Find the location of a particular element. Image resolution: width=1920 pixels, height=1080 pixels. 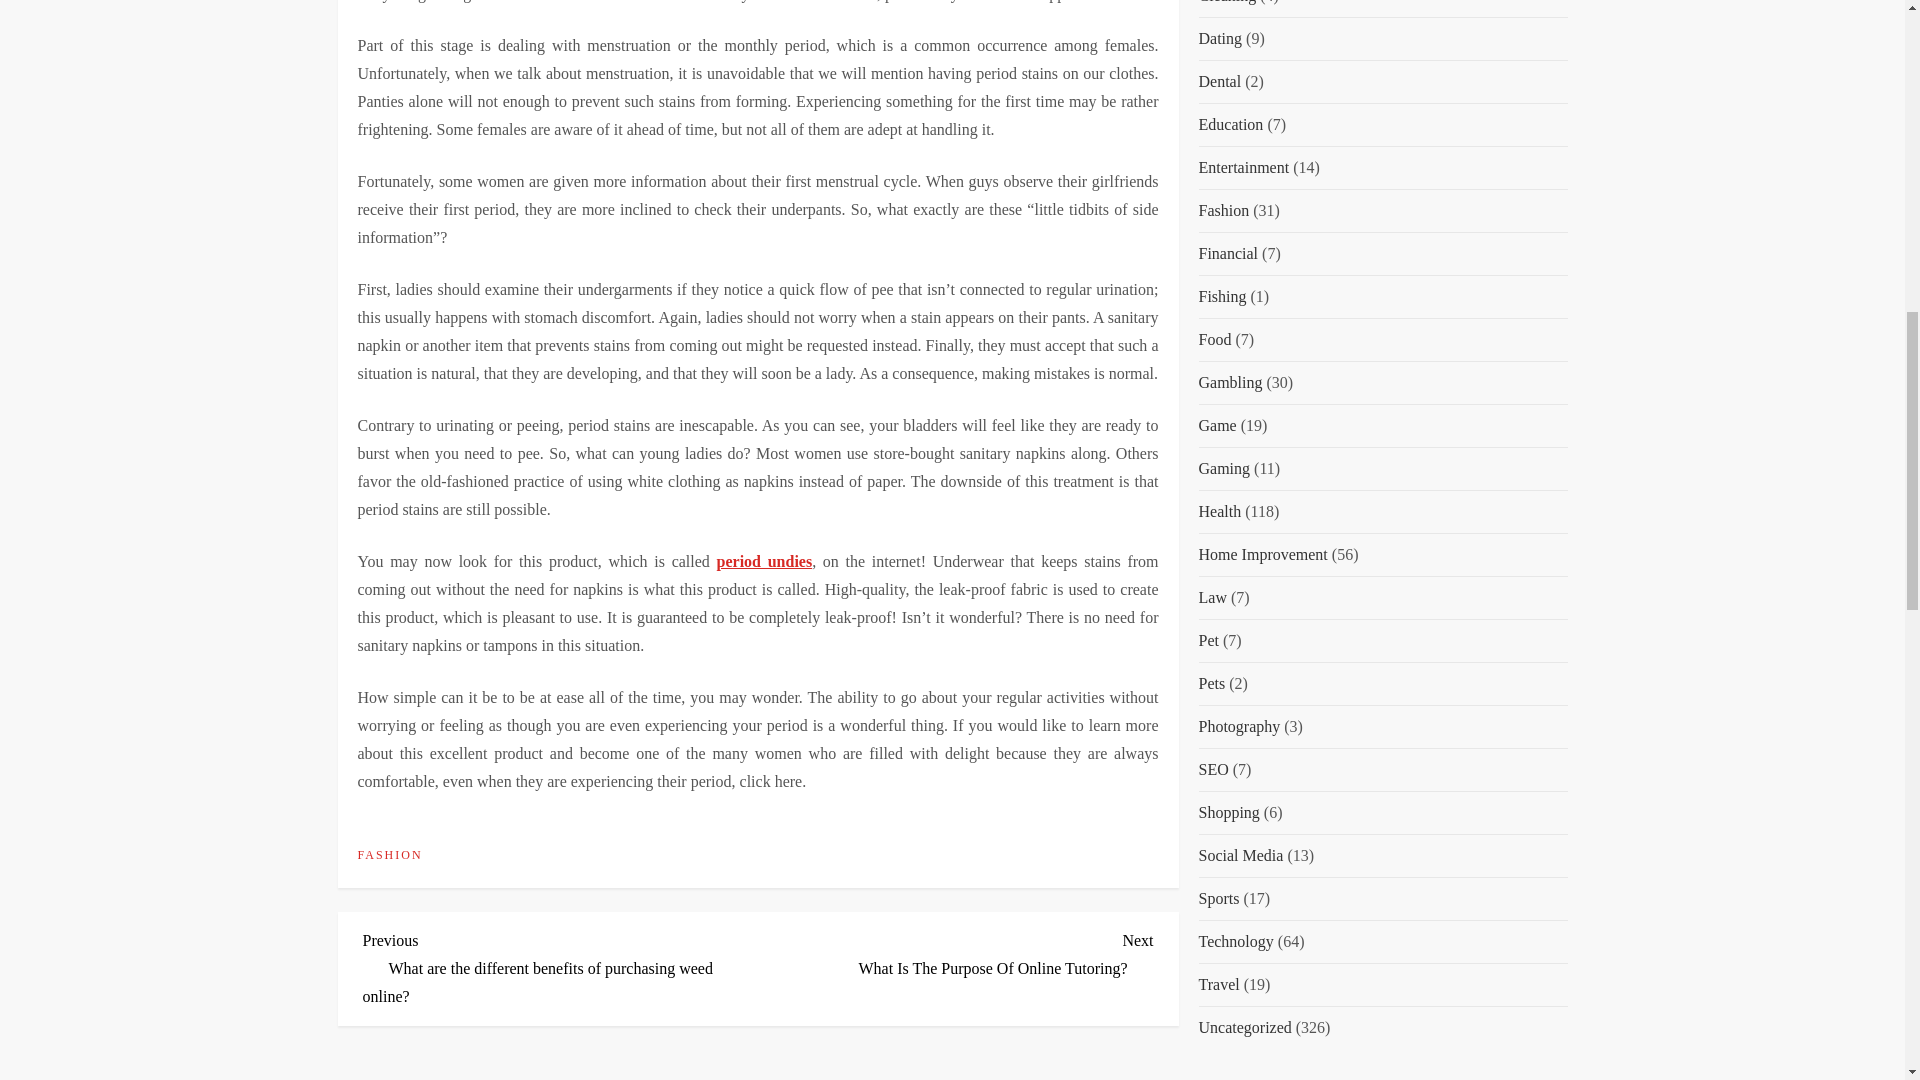

Home Improvement is located at coordinates (1239, 188).